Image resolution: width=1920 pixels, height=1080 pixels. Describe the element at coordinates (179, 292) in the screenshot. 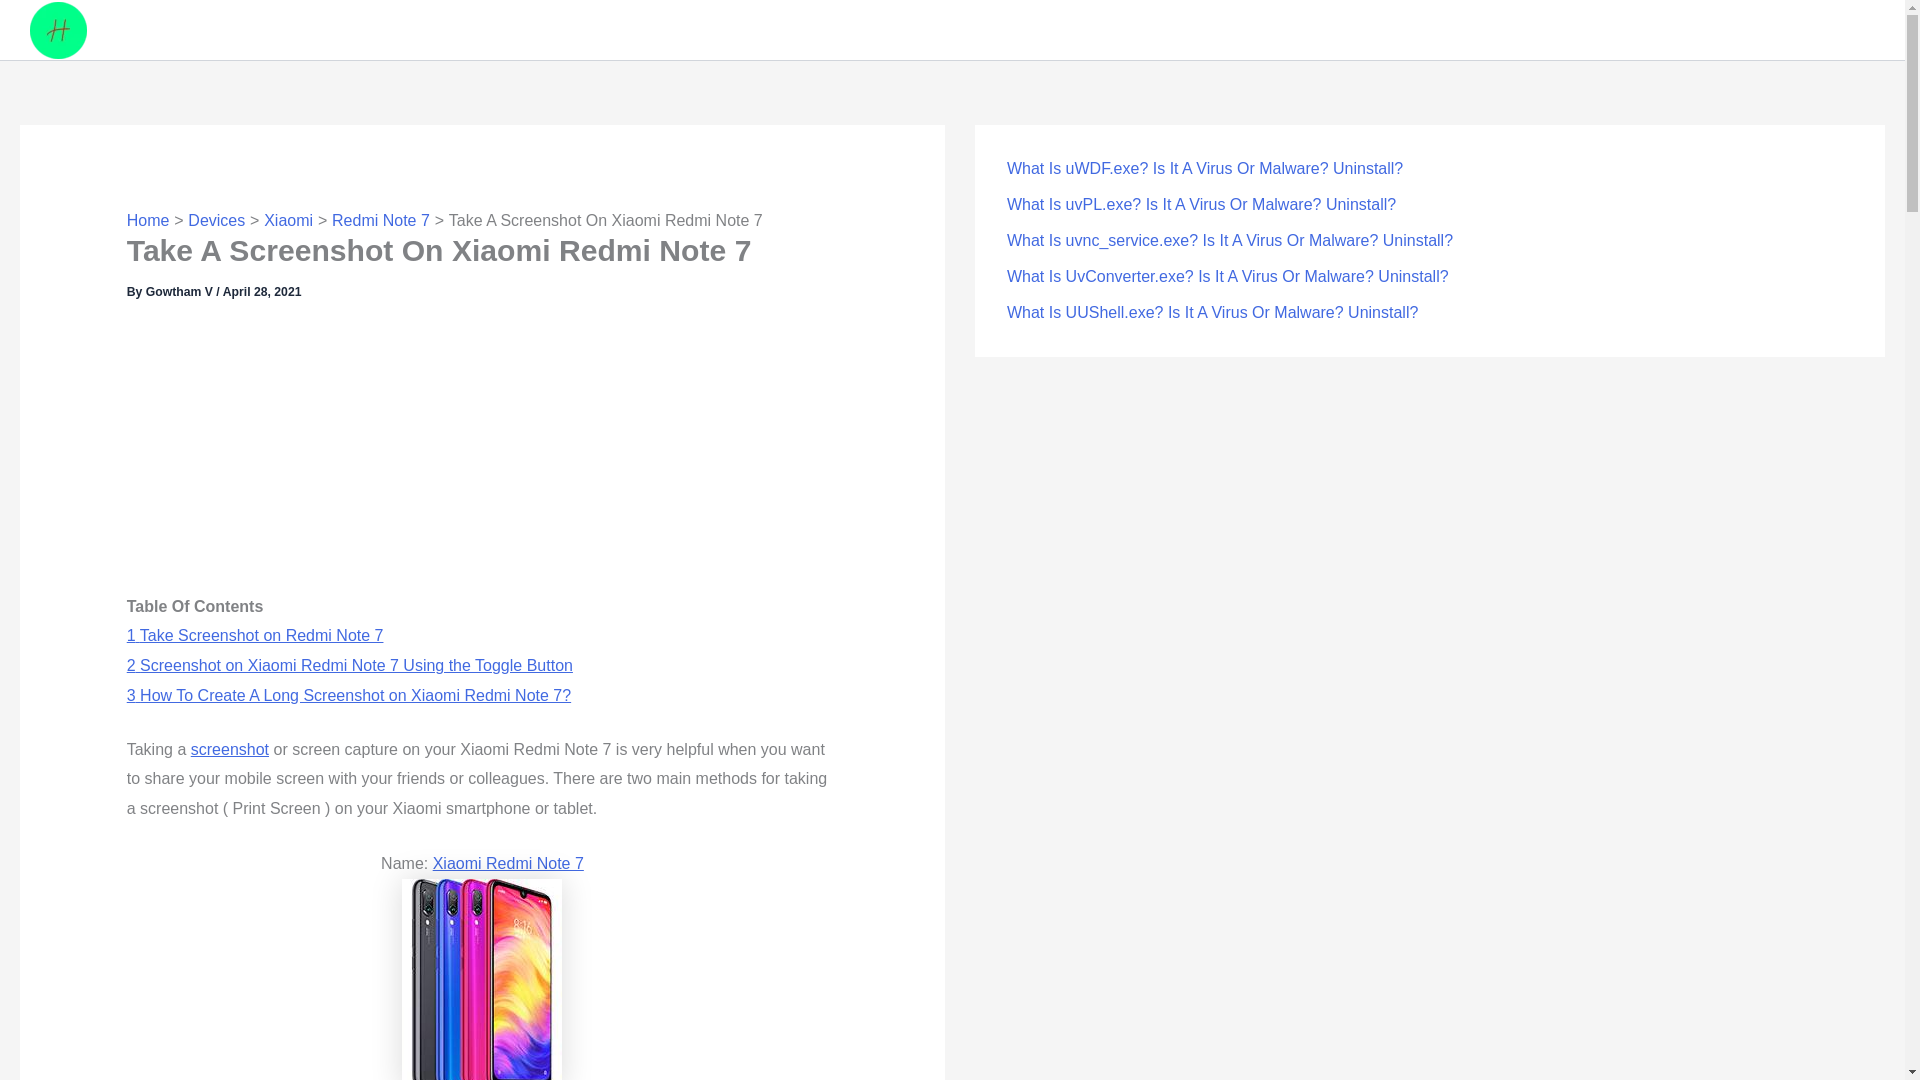

I see `Gowtham V` at that location.